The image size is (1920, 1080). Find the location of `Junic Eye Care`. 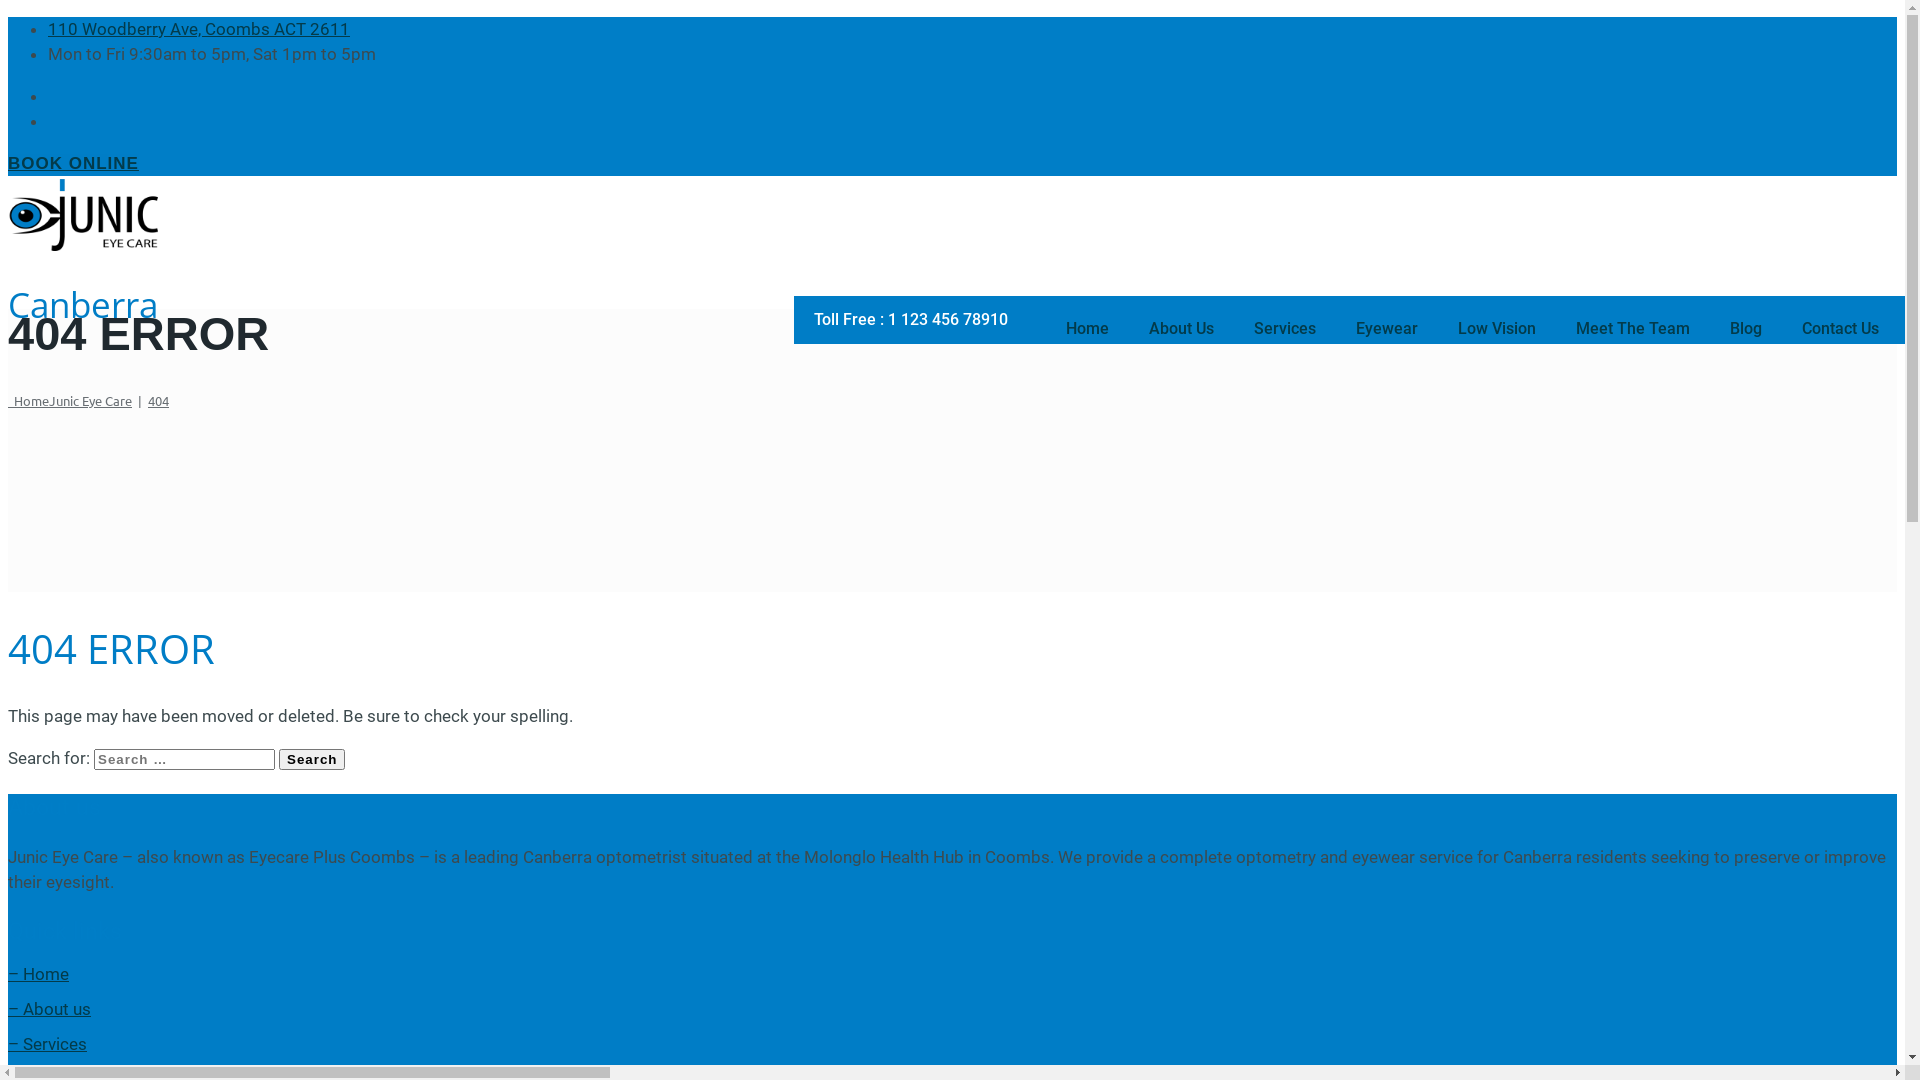

Junic Eye Care is located at coordinates (952, 216).